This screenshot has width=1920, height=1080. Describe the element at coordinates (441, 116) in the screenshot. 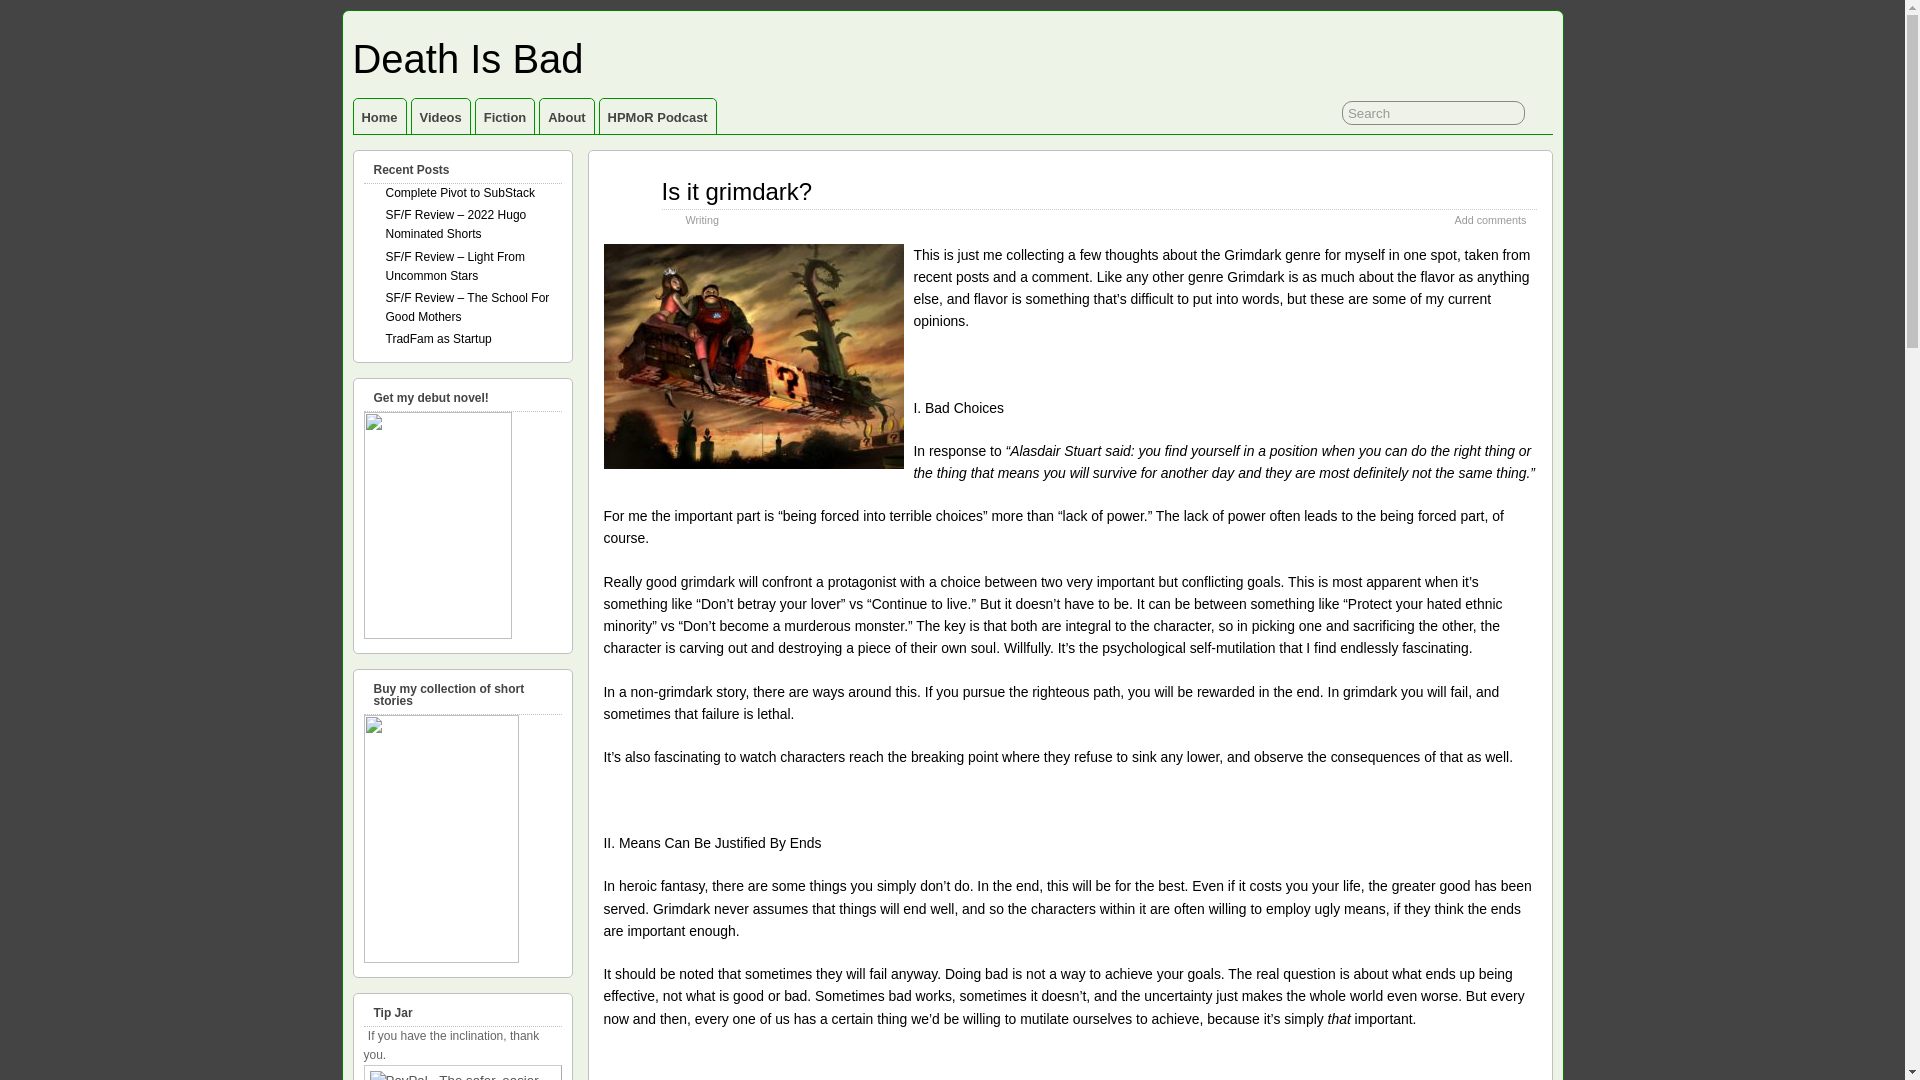

I see `Videos` at that location.